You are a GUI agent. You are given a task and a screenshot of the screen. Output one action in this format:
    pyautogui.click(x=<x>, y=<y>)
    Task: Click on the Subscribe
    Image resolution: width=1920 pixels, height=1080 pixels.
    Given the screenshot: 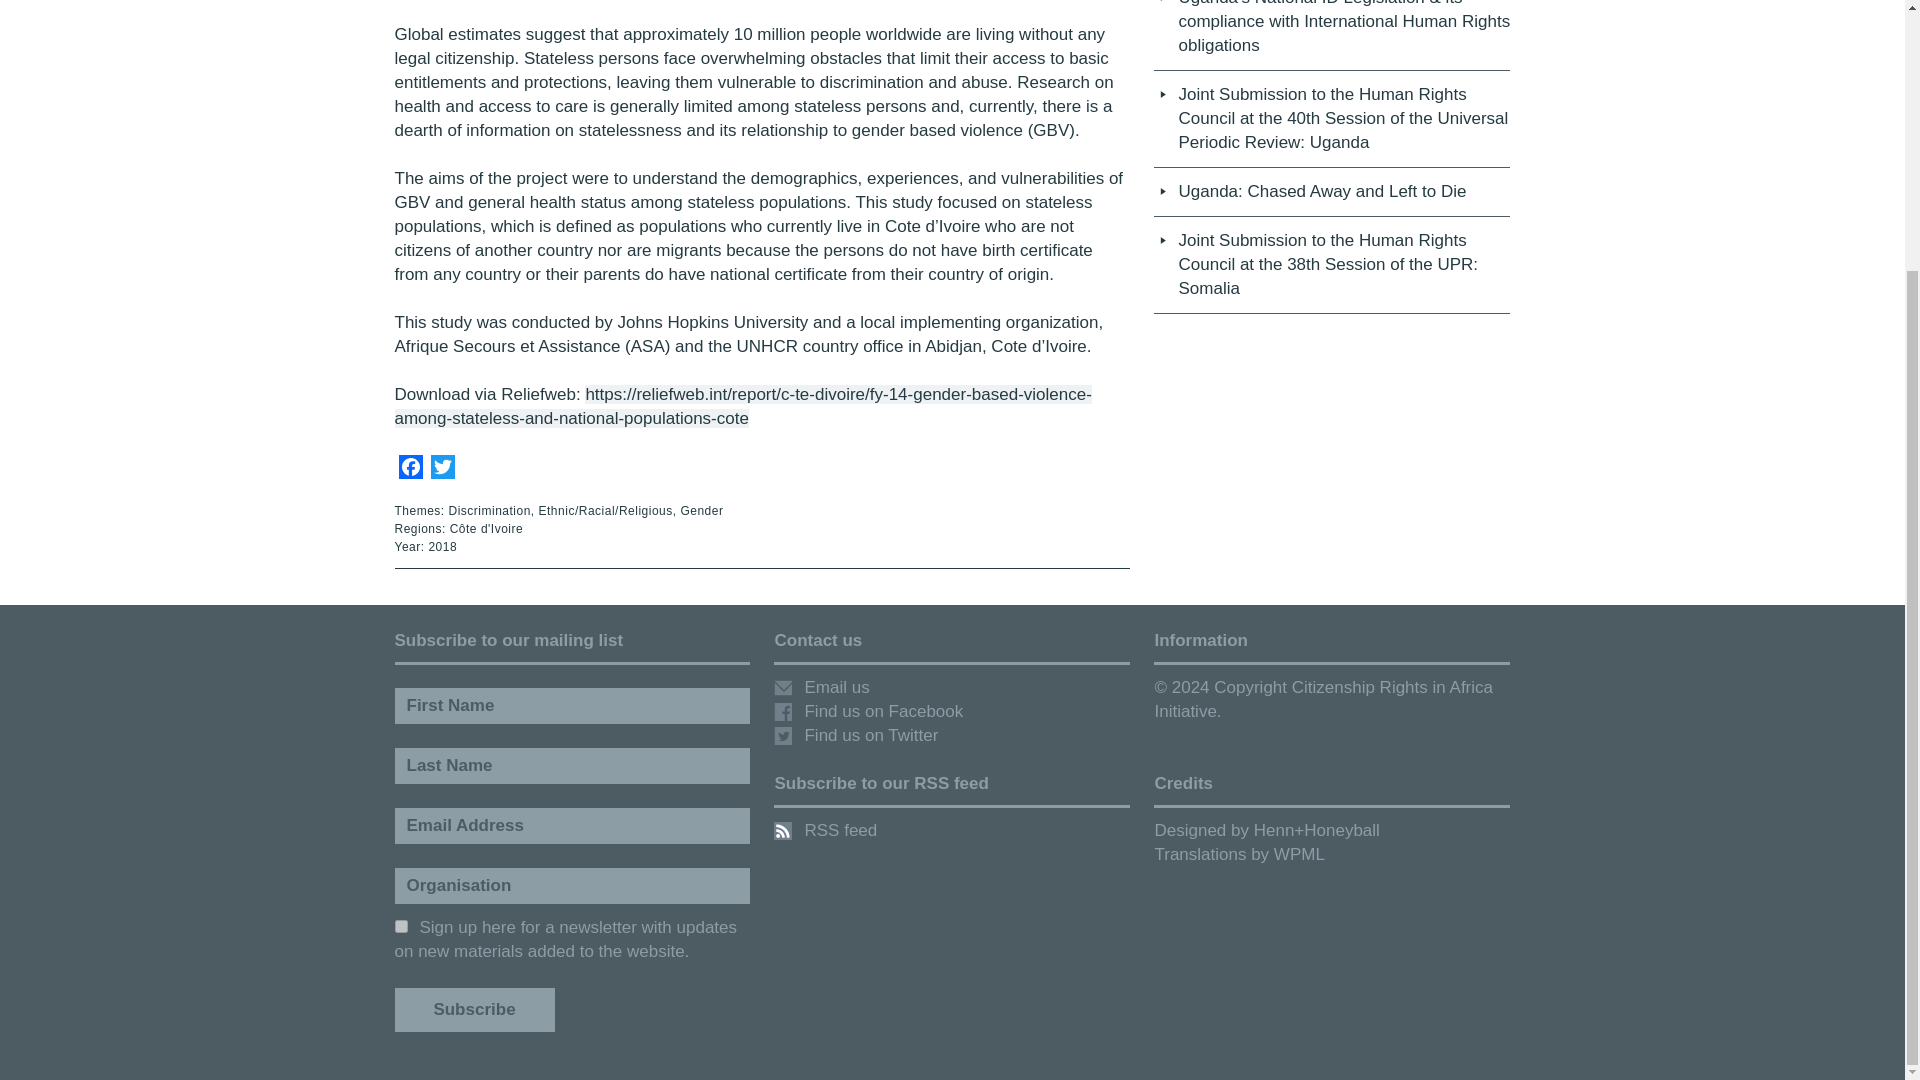 What is the action you would take?
    pyautogui.click(x=474, y=1010)
    